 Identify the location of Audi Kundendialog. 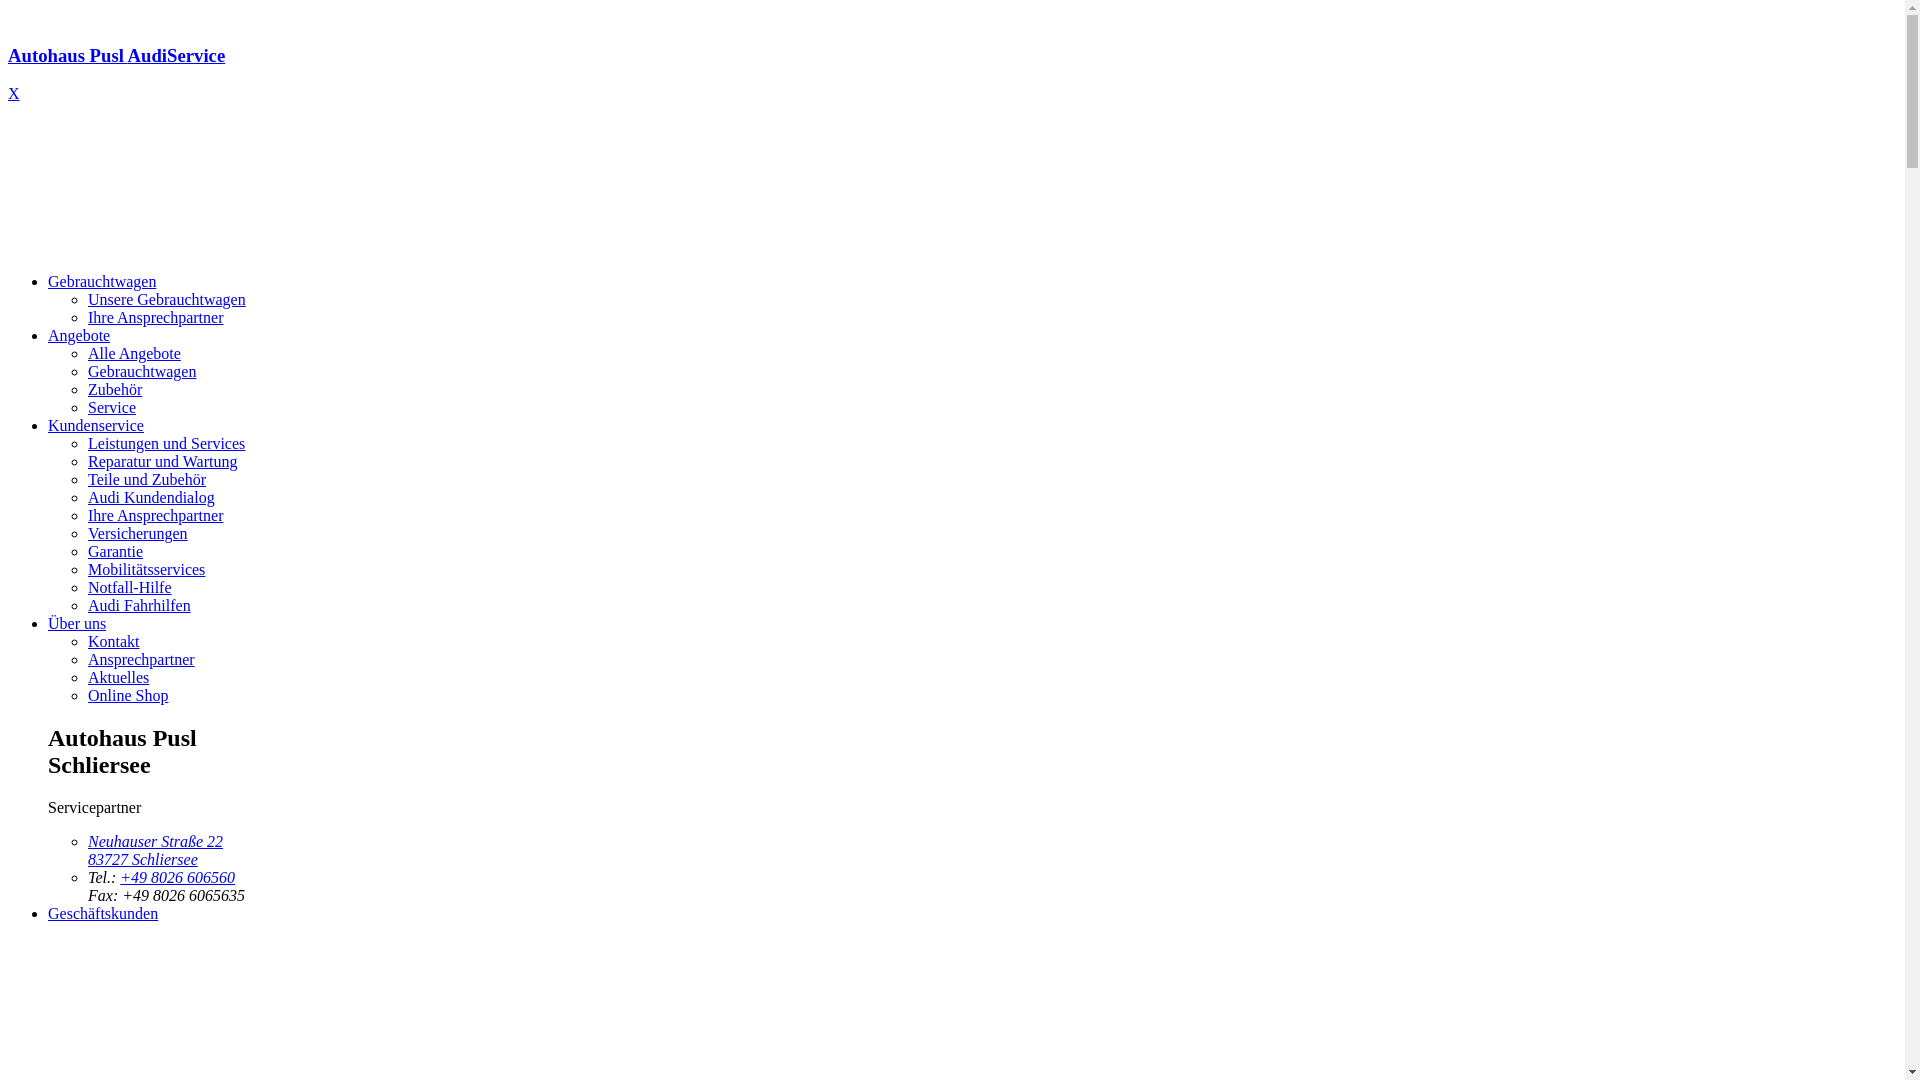
(152, 498).